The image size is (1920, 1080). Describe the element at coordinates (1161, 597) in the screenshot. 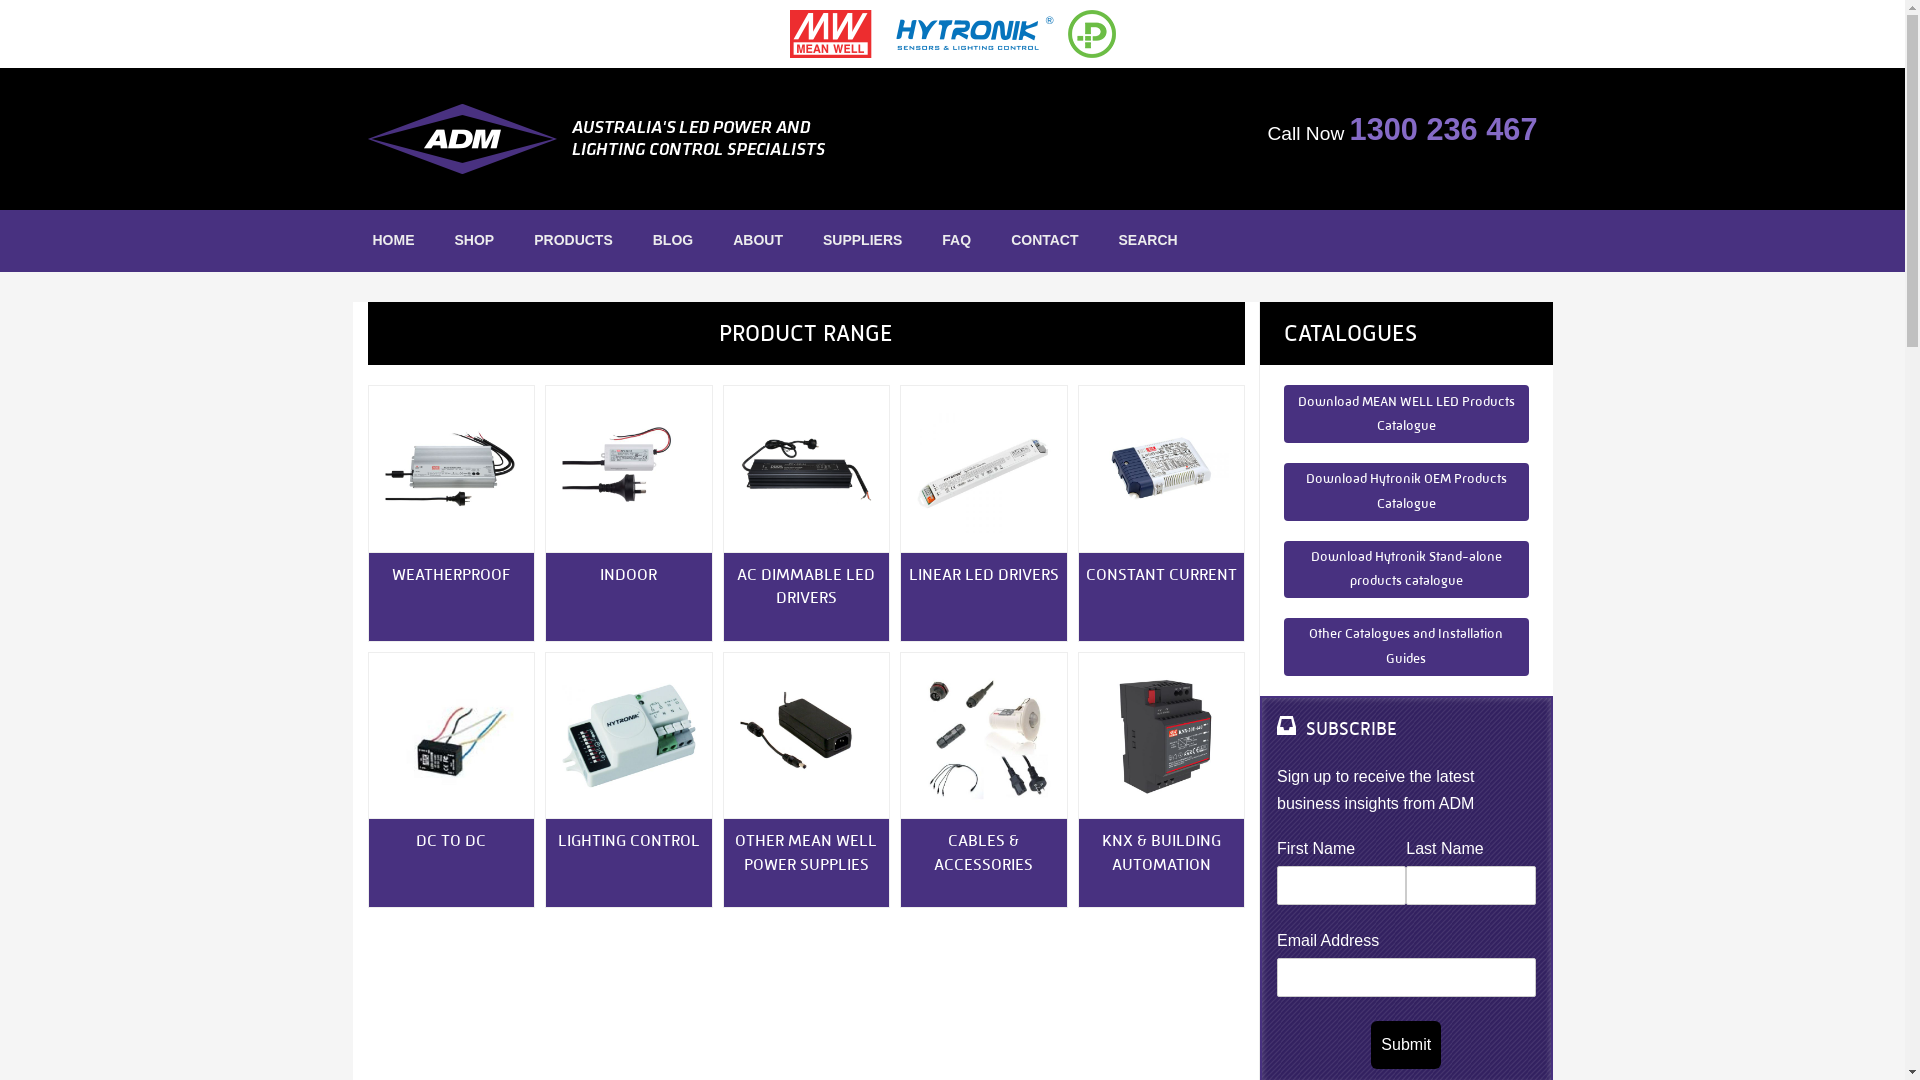

I see `CONSTANT CURRENT` at that location.